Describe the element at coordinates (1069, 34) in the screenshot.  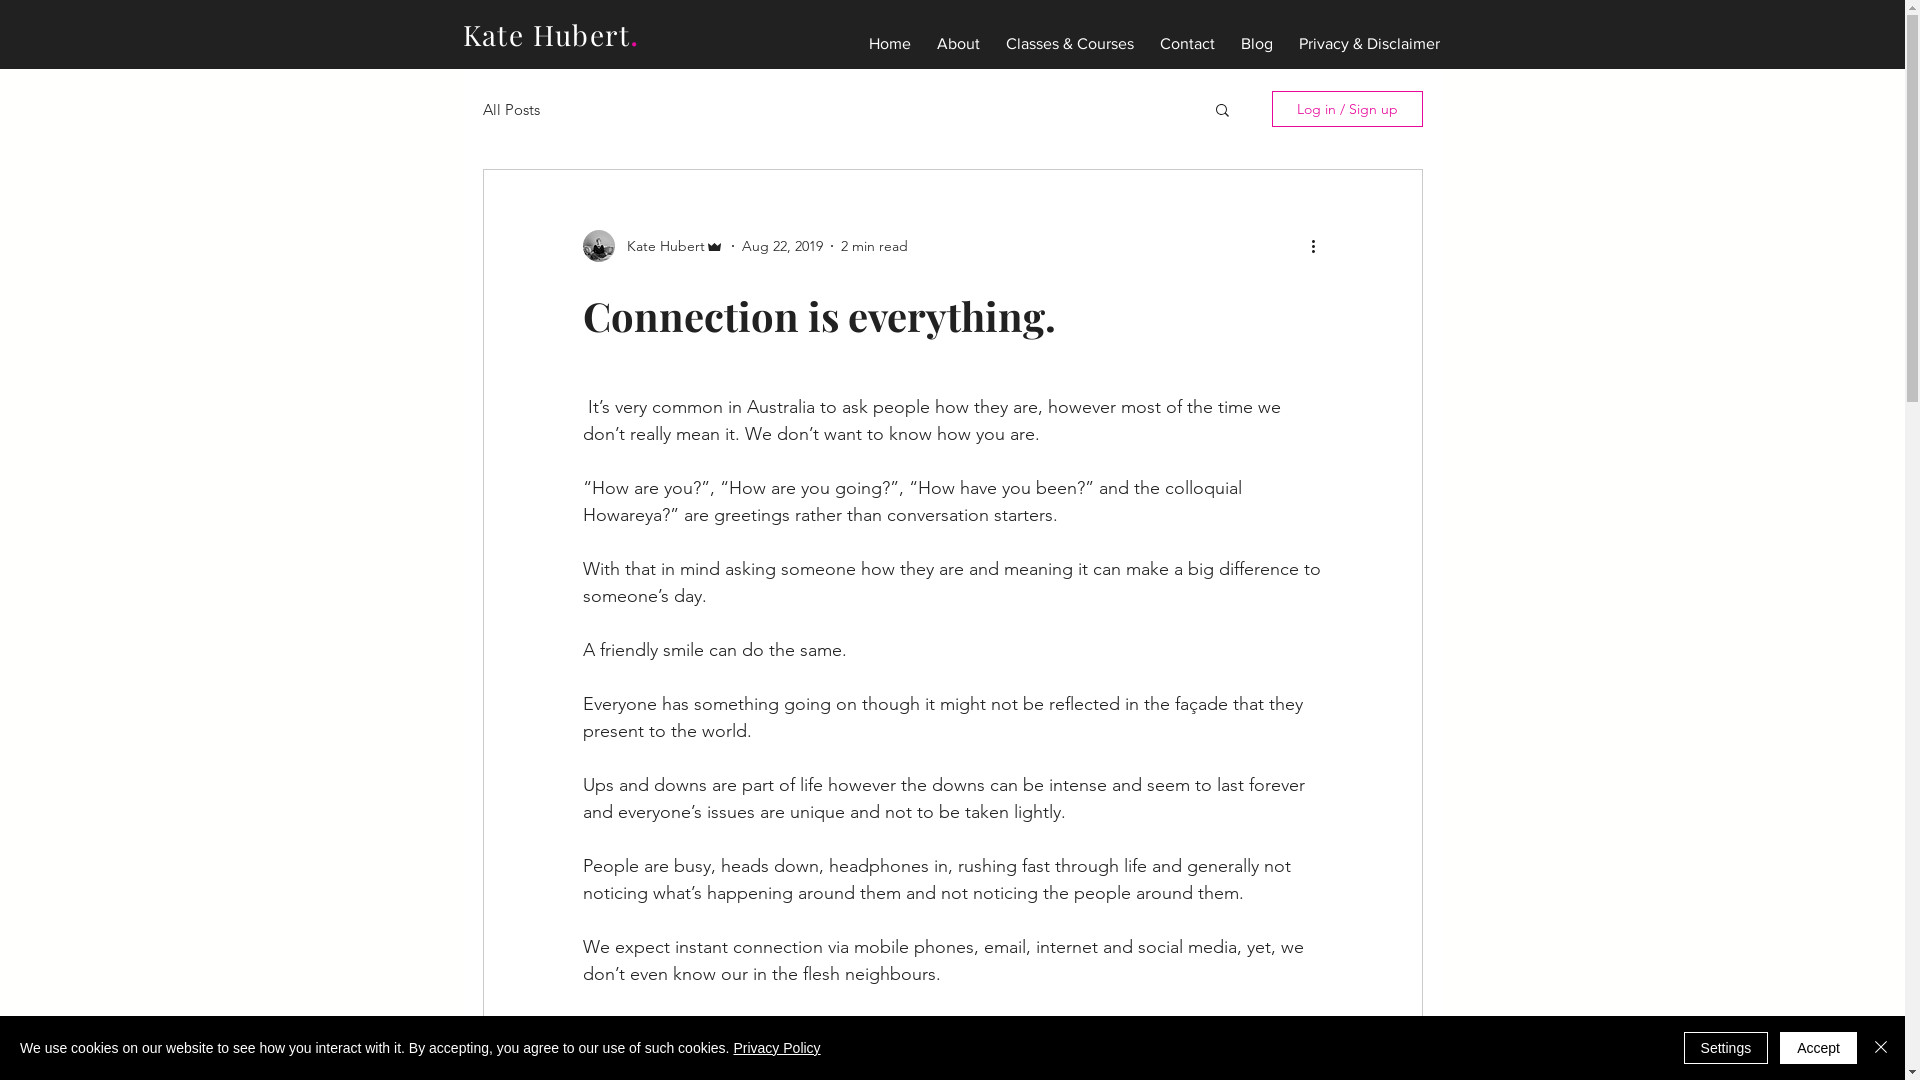
I see `Classes & Courses` at that location.